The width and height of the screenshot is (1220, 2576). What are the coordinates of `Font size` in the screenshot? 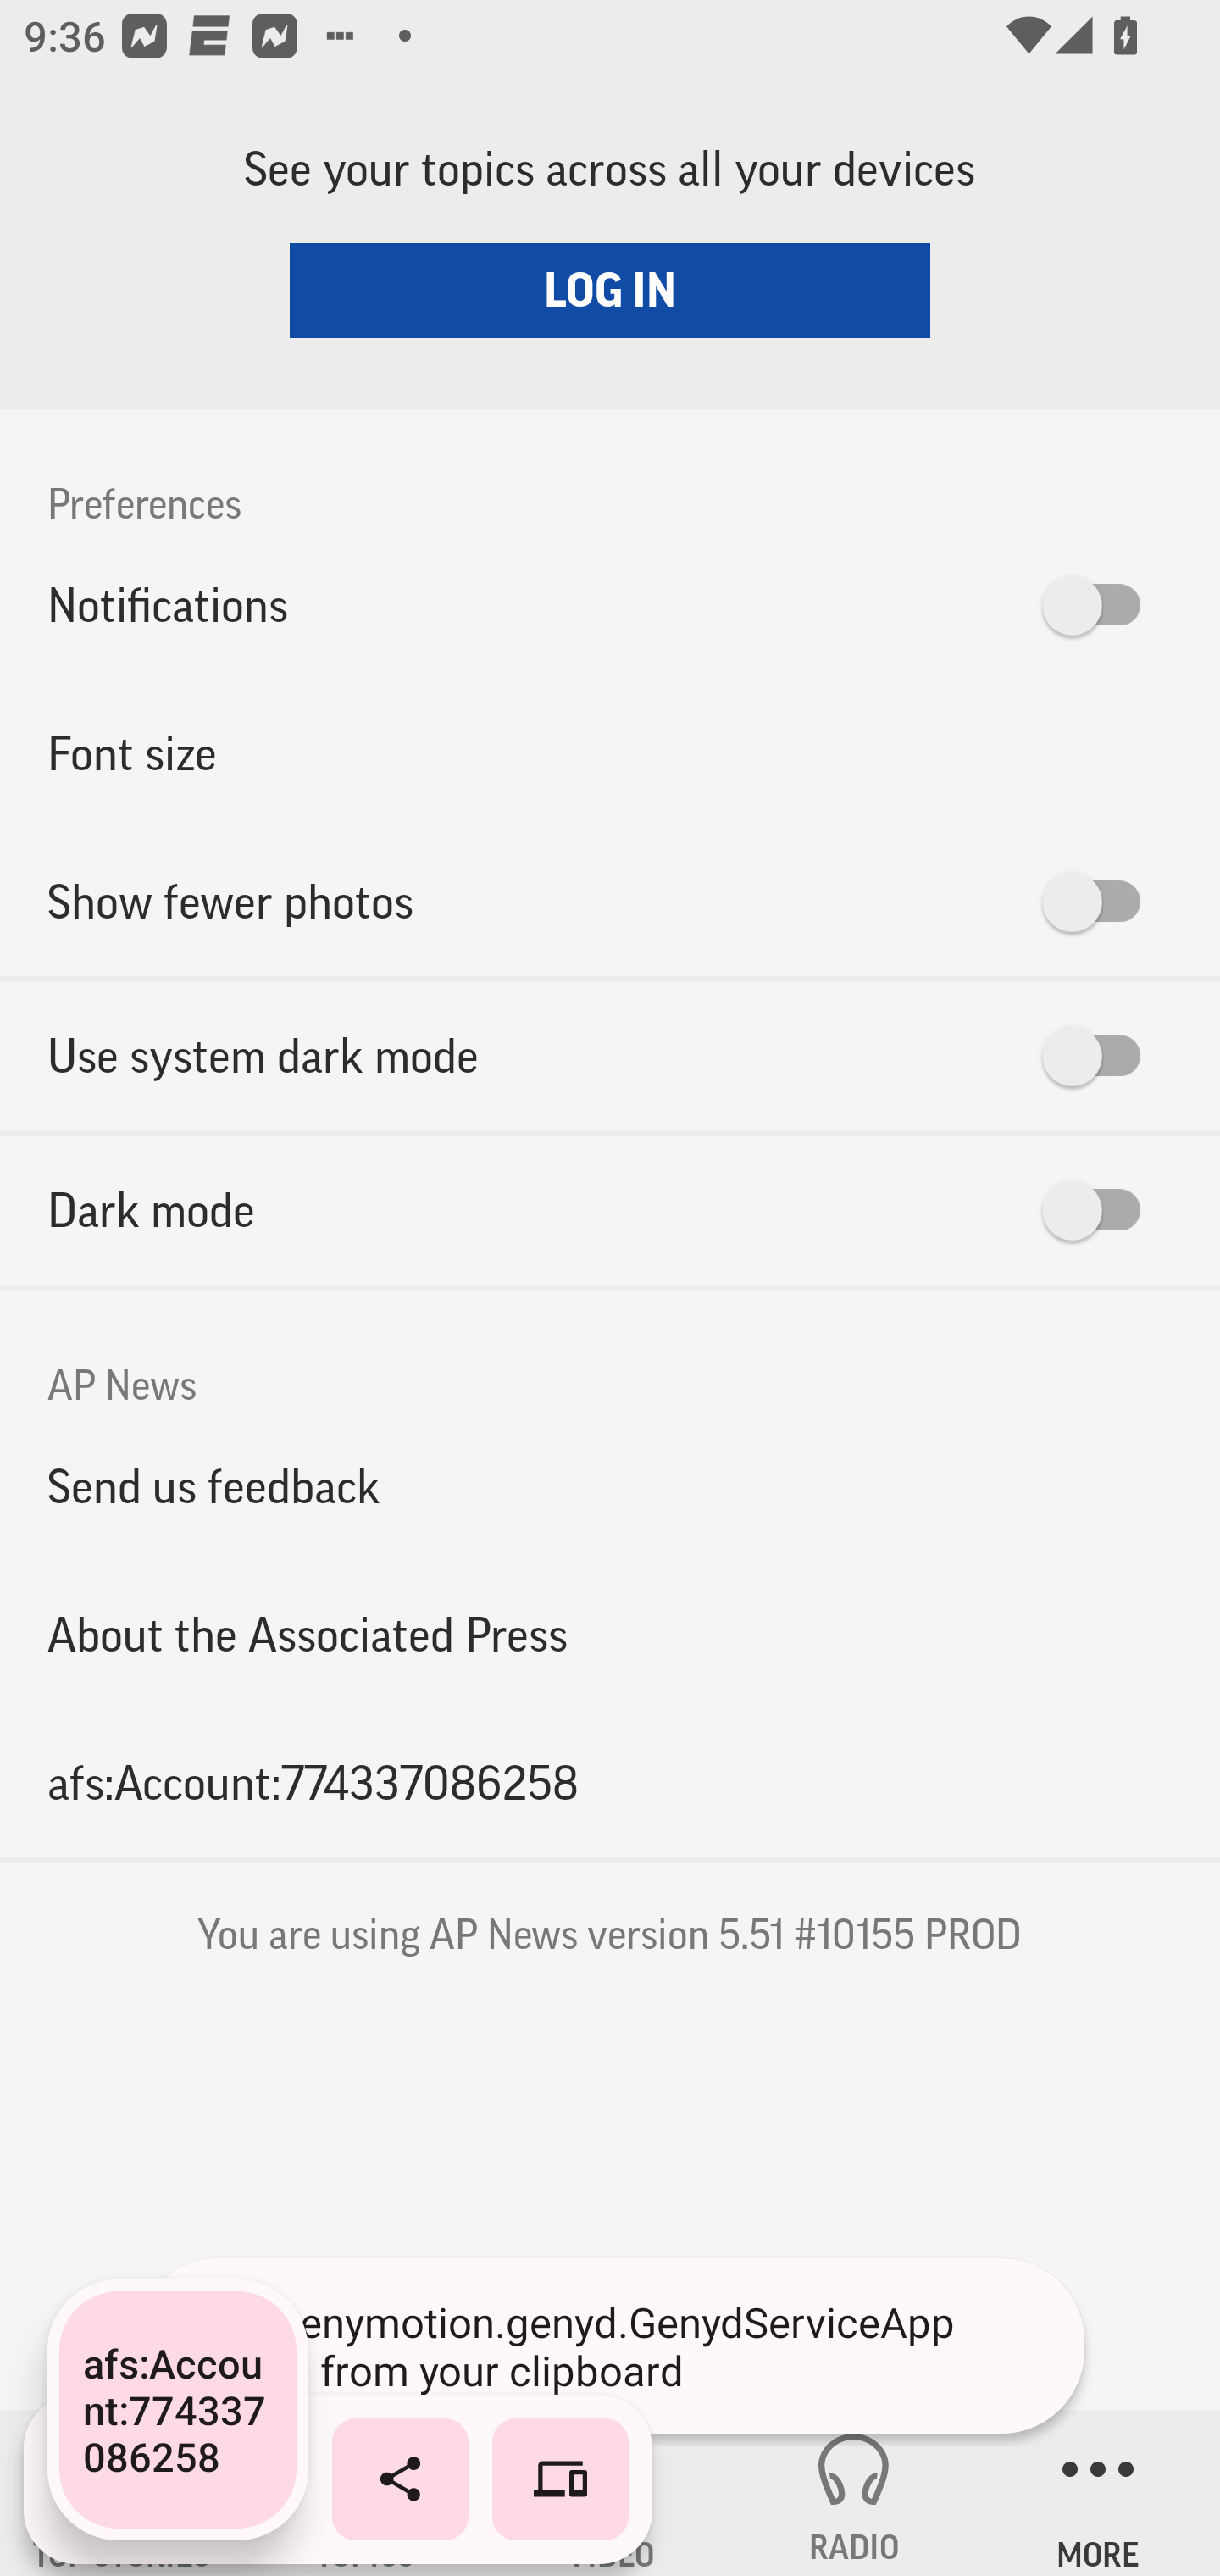 It's located at (610, 752).